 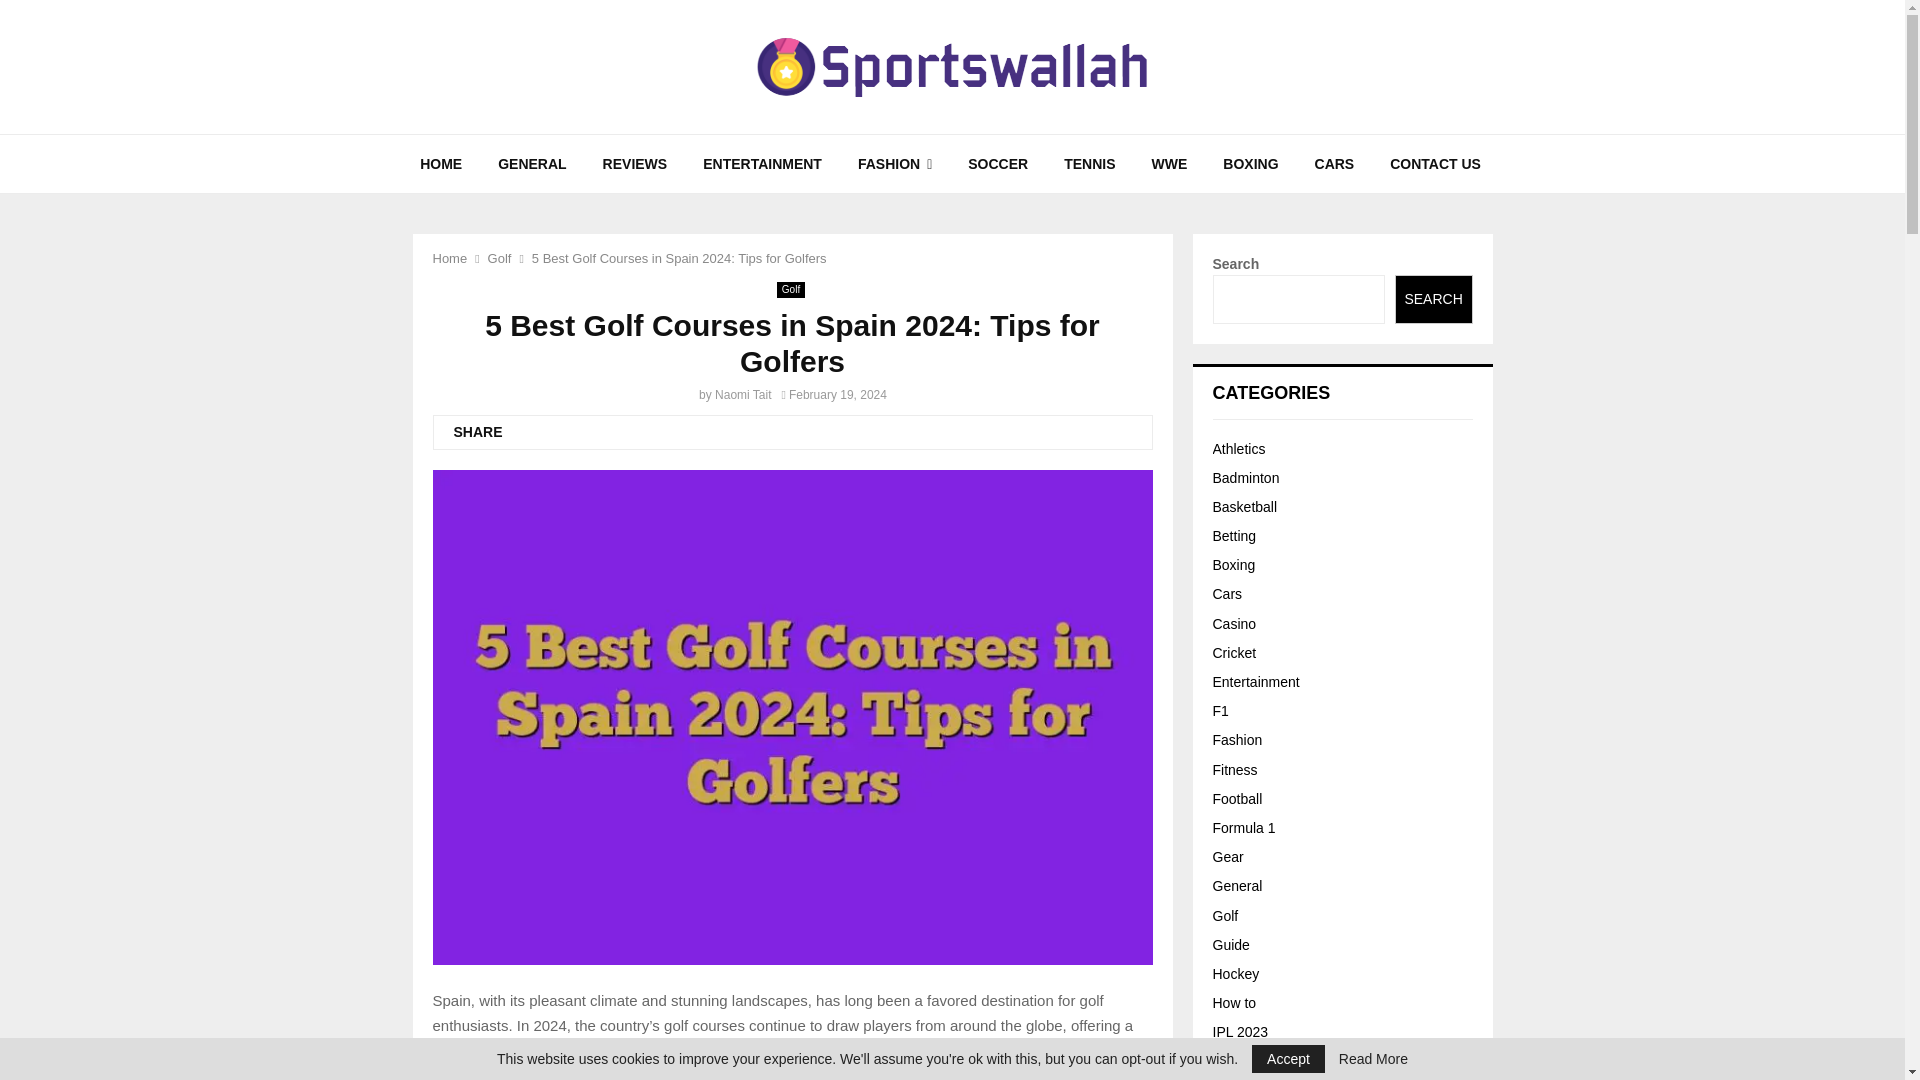 What do you see at coordinates (742, 394) in the screenshot?
I see `Naomi Tait` at bounding box center [742, 394].